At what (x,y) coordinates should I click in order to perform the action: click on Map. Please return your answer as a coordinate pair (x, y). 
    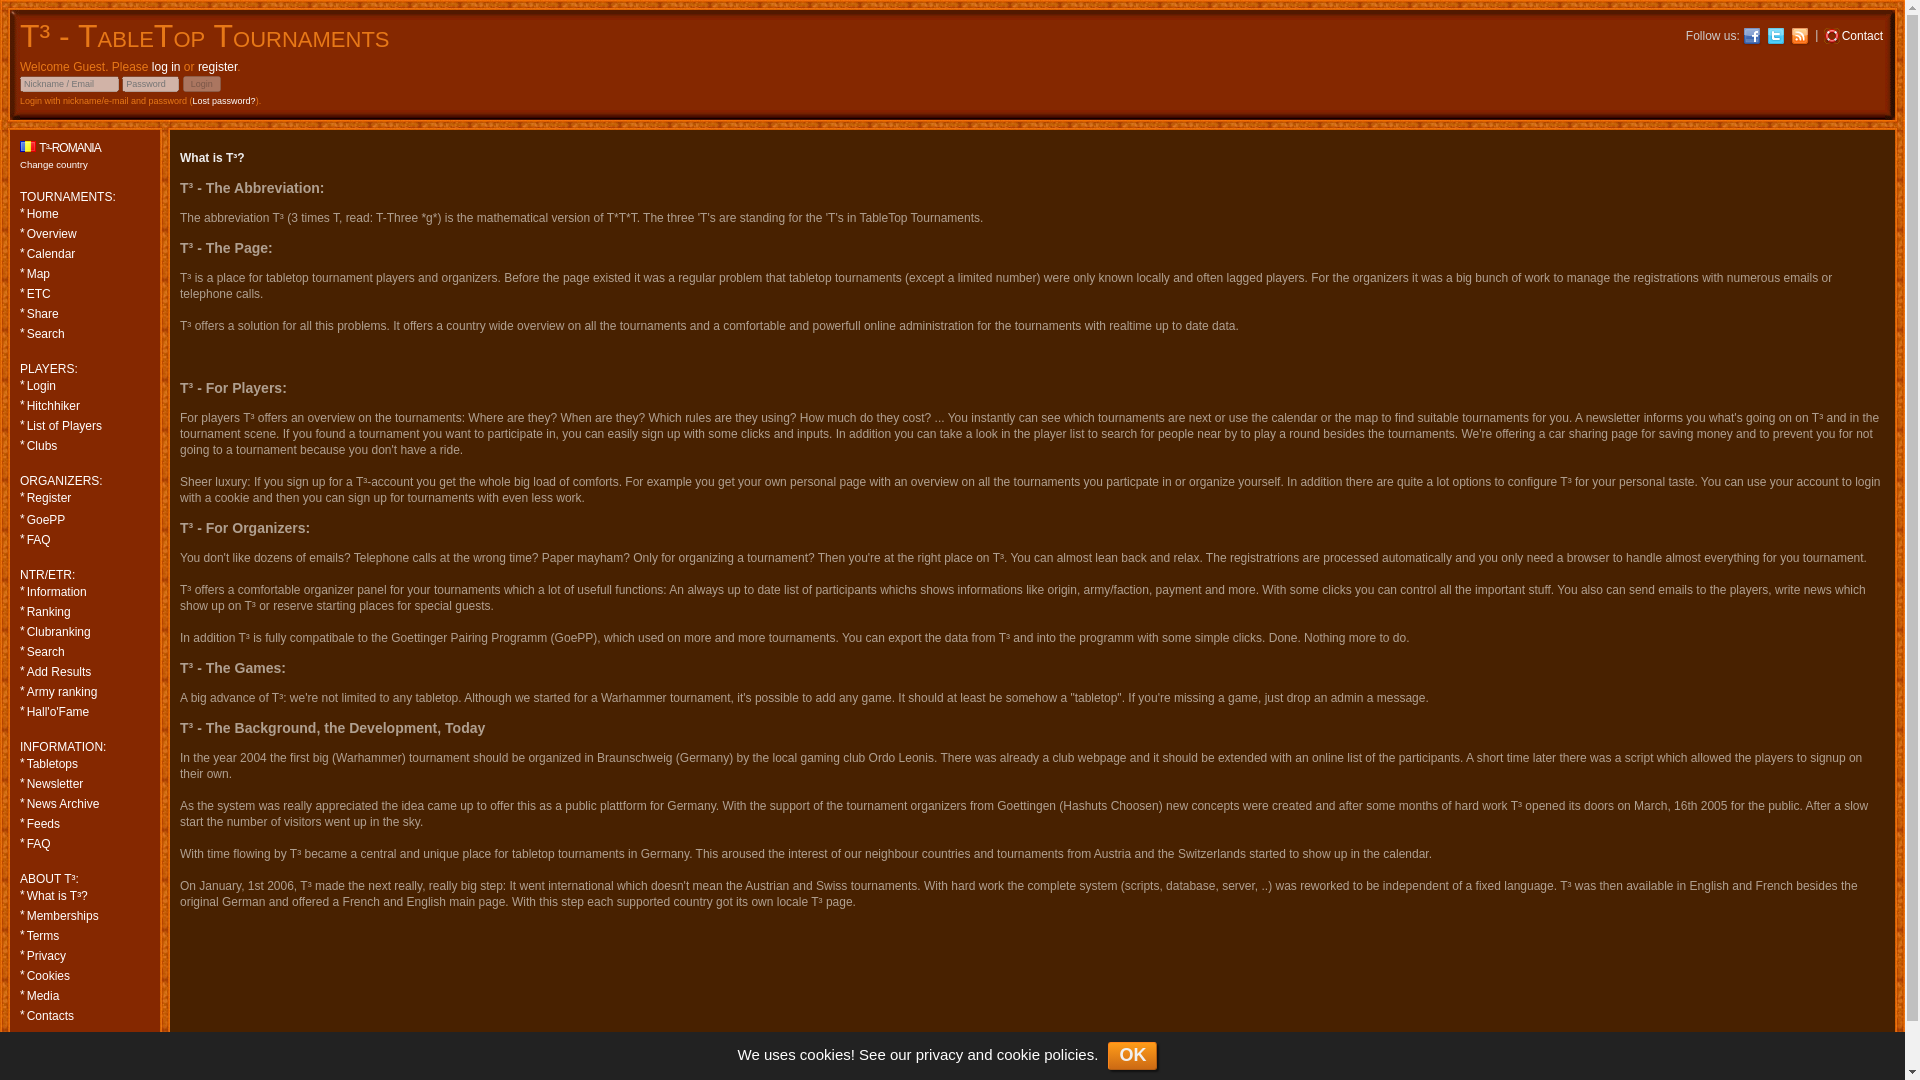
    Looking at the image, I should click on (84, 273).